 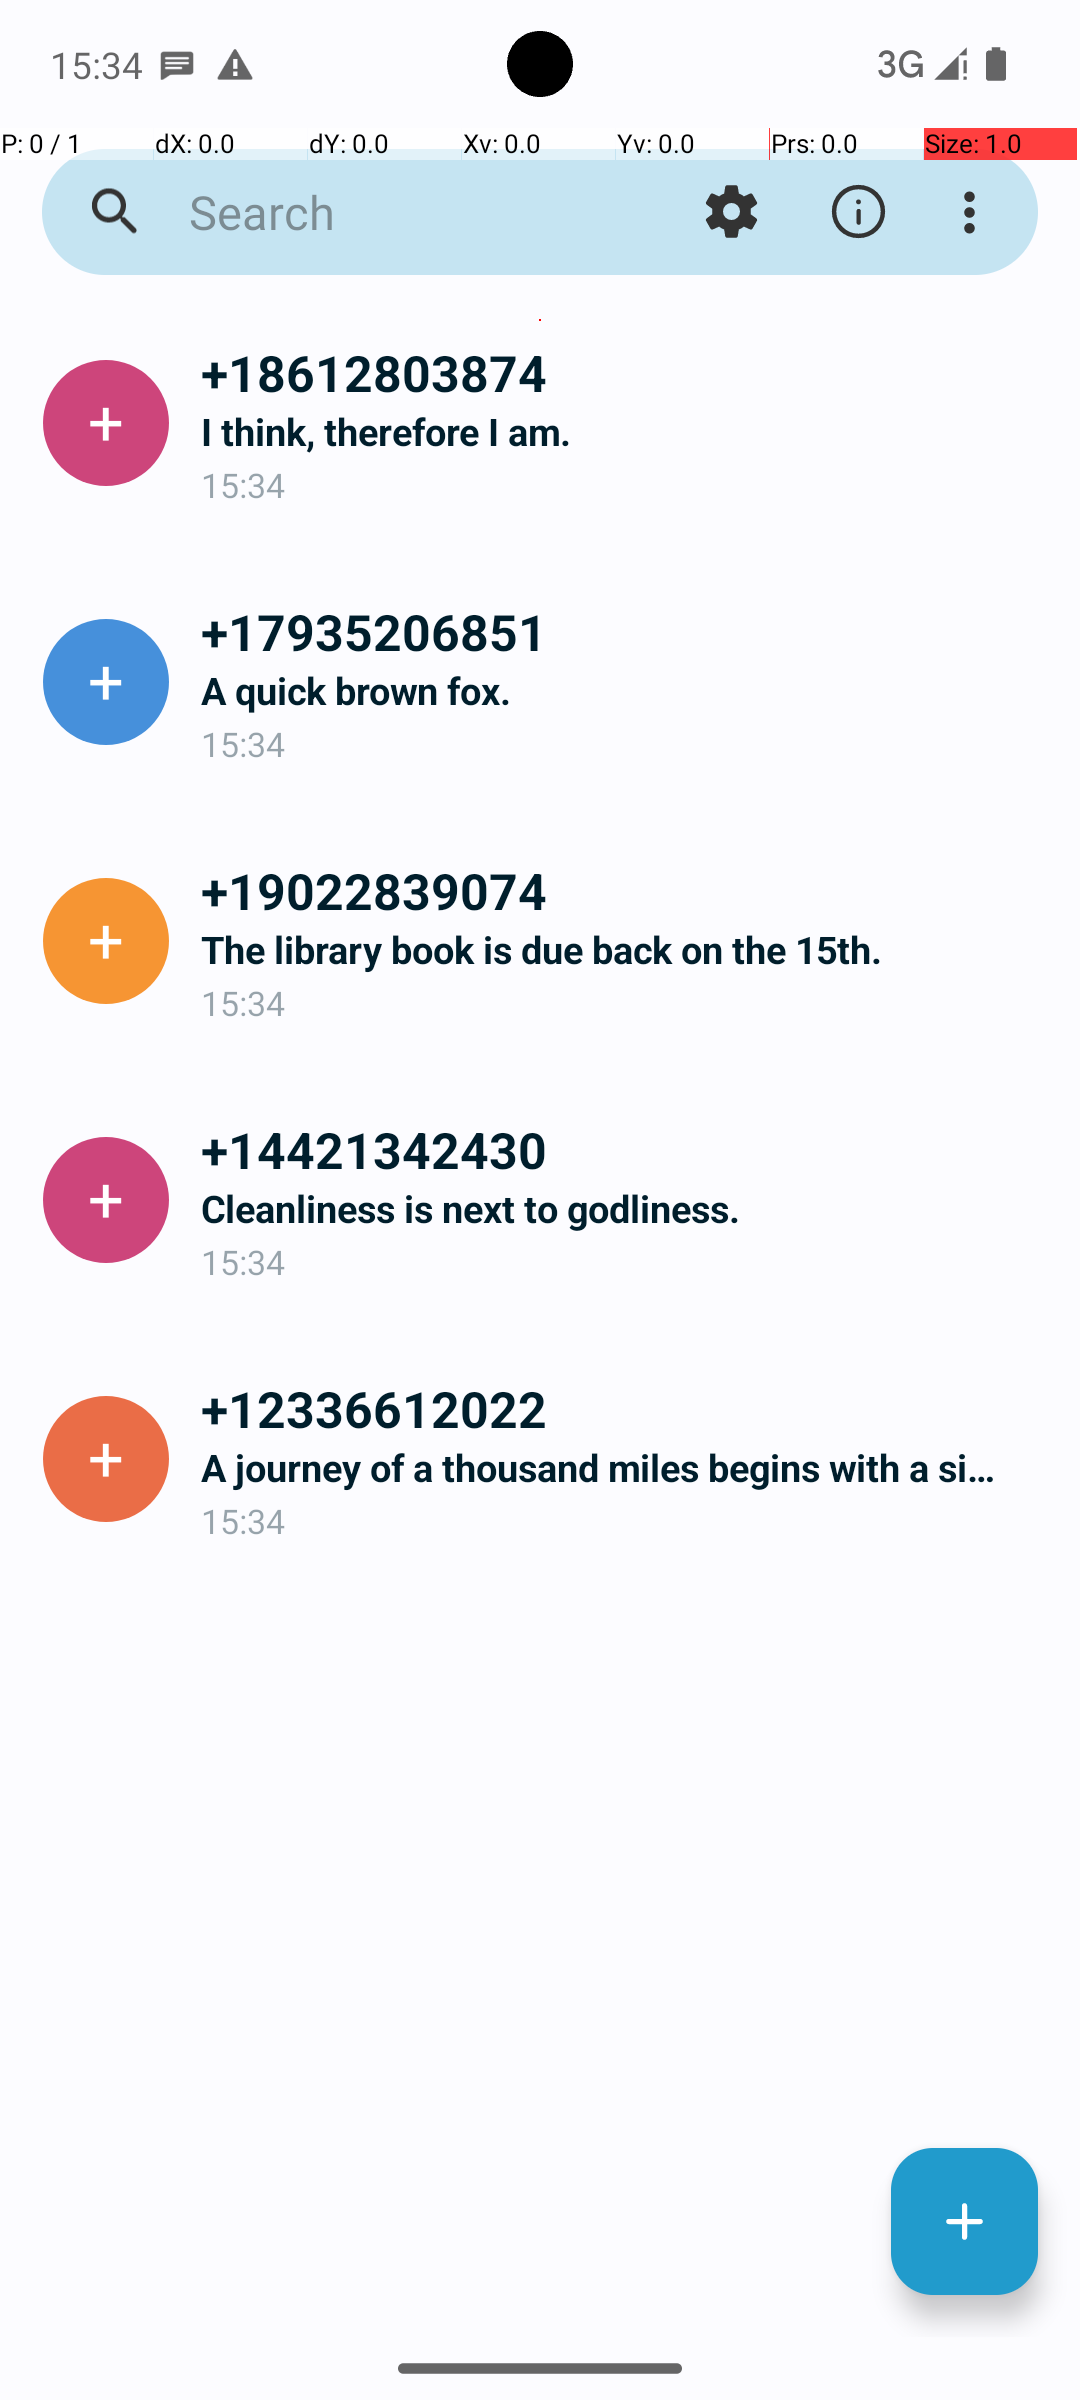 I want to click on +14421342430, so click(x=624, y=1149).